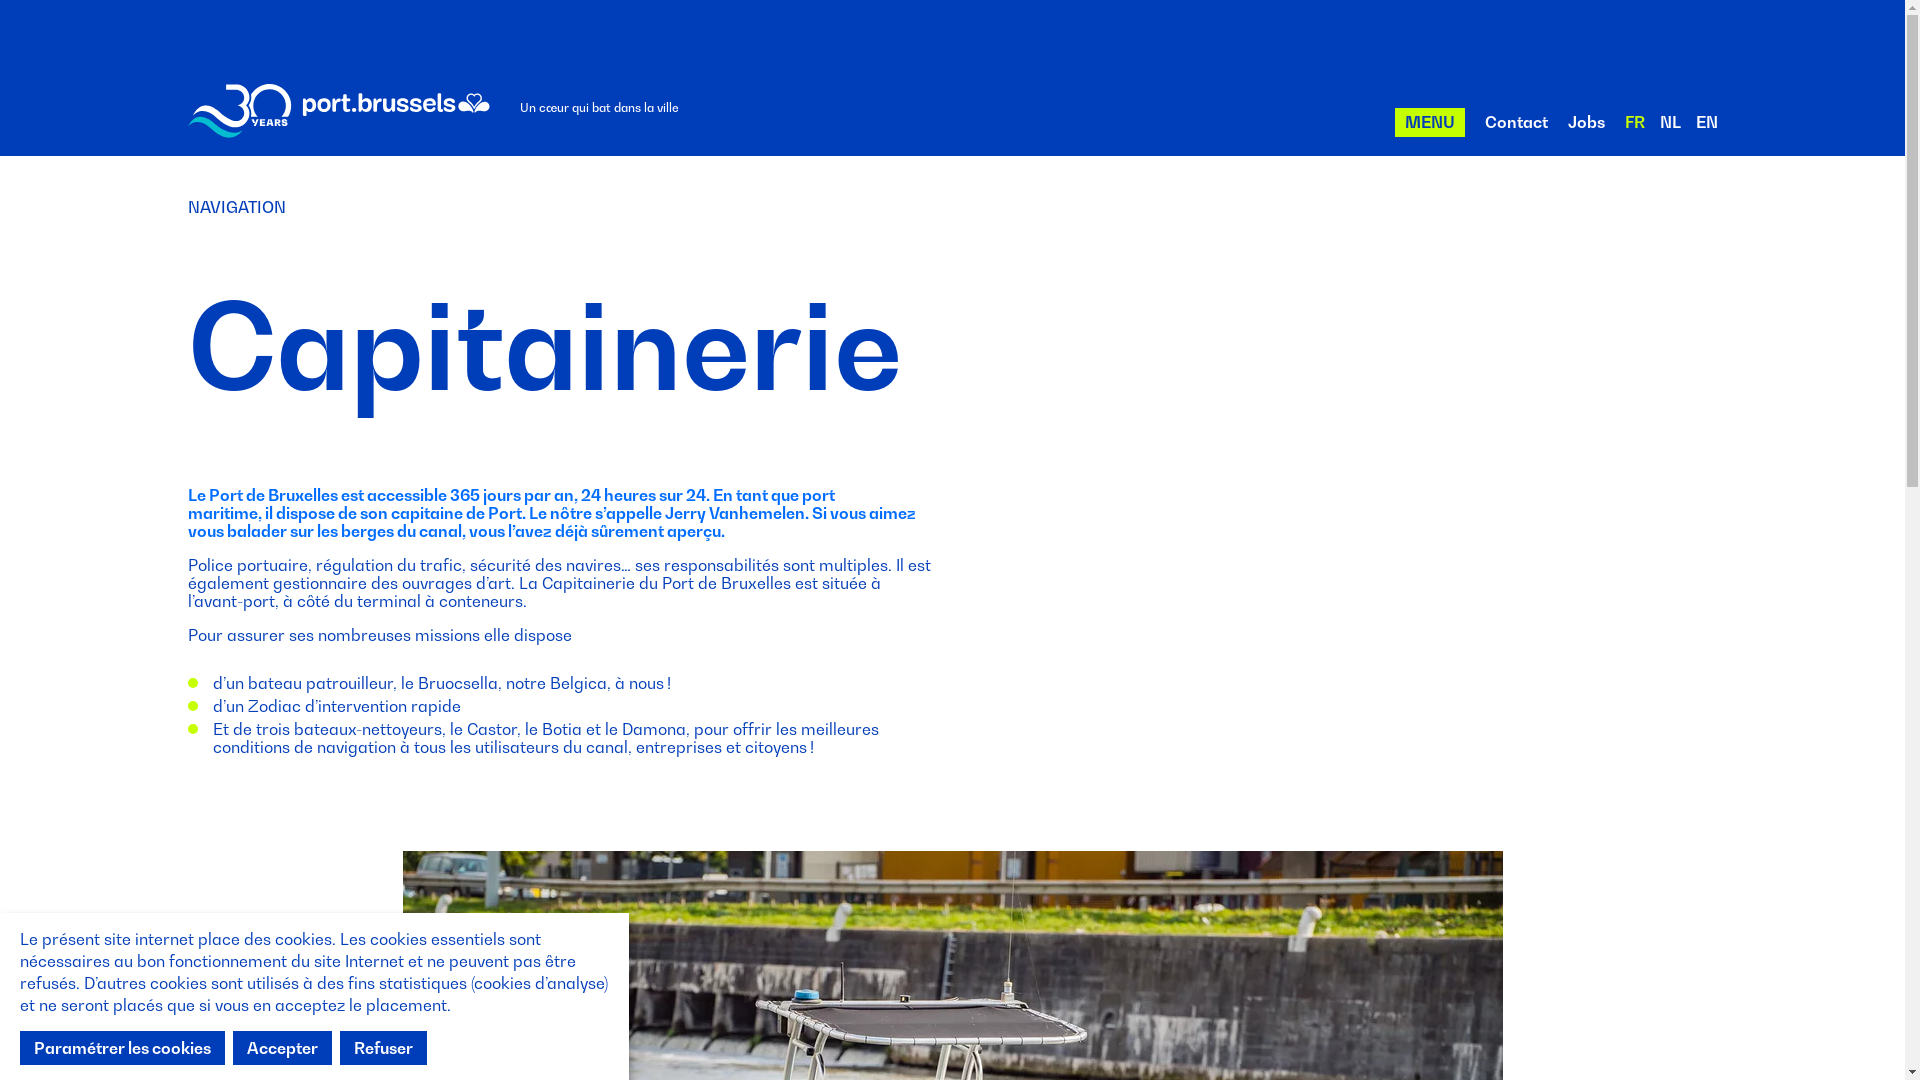 The width and height of the screenshot is (1920, 1080). Describe the element at coordinates (1429, 122) in the screenshot. I see `MENU` at that location.